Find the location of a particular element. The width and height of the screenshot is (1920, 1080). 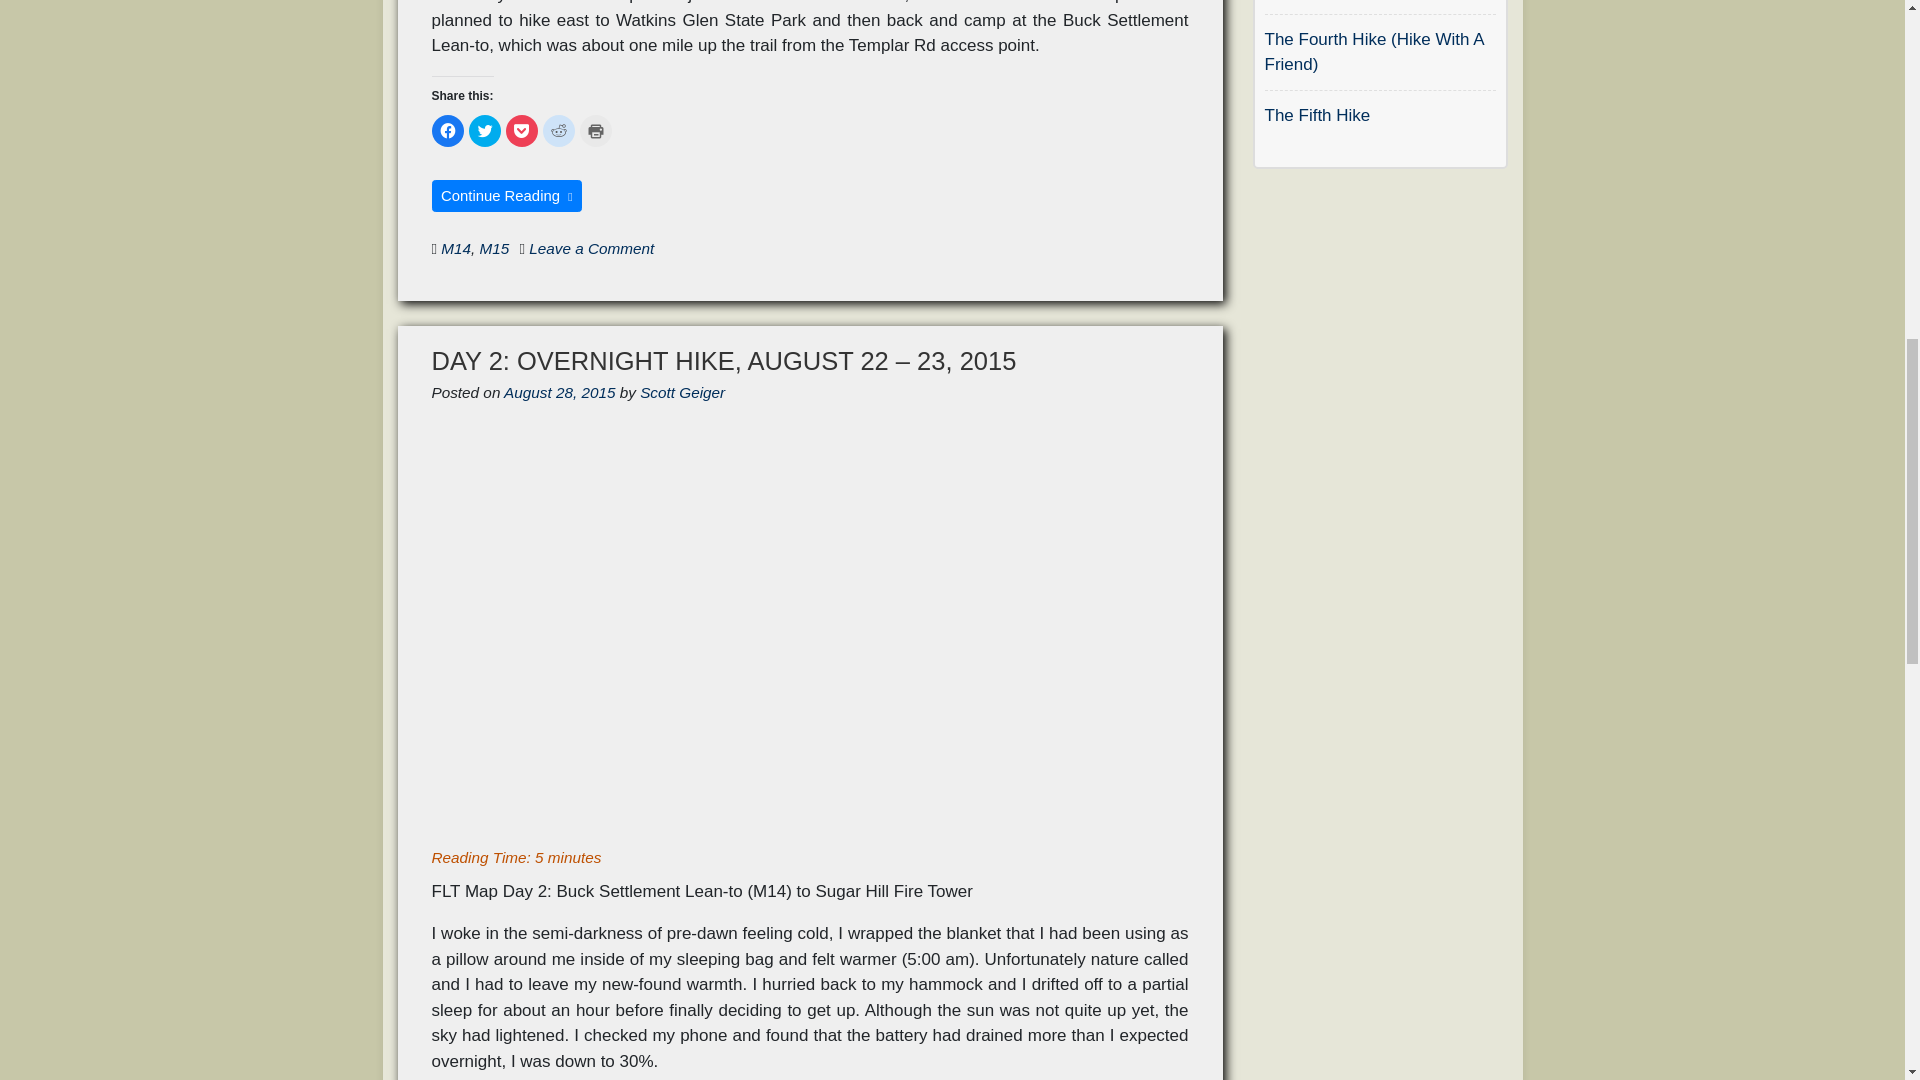

Click to share on Facebook is located at coordinates (448, 130).